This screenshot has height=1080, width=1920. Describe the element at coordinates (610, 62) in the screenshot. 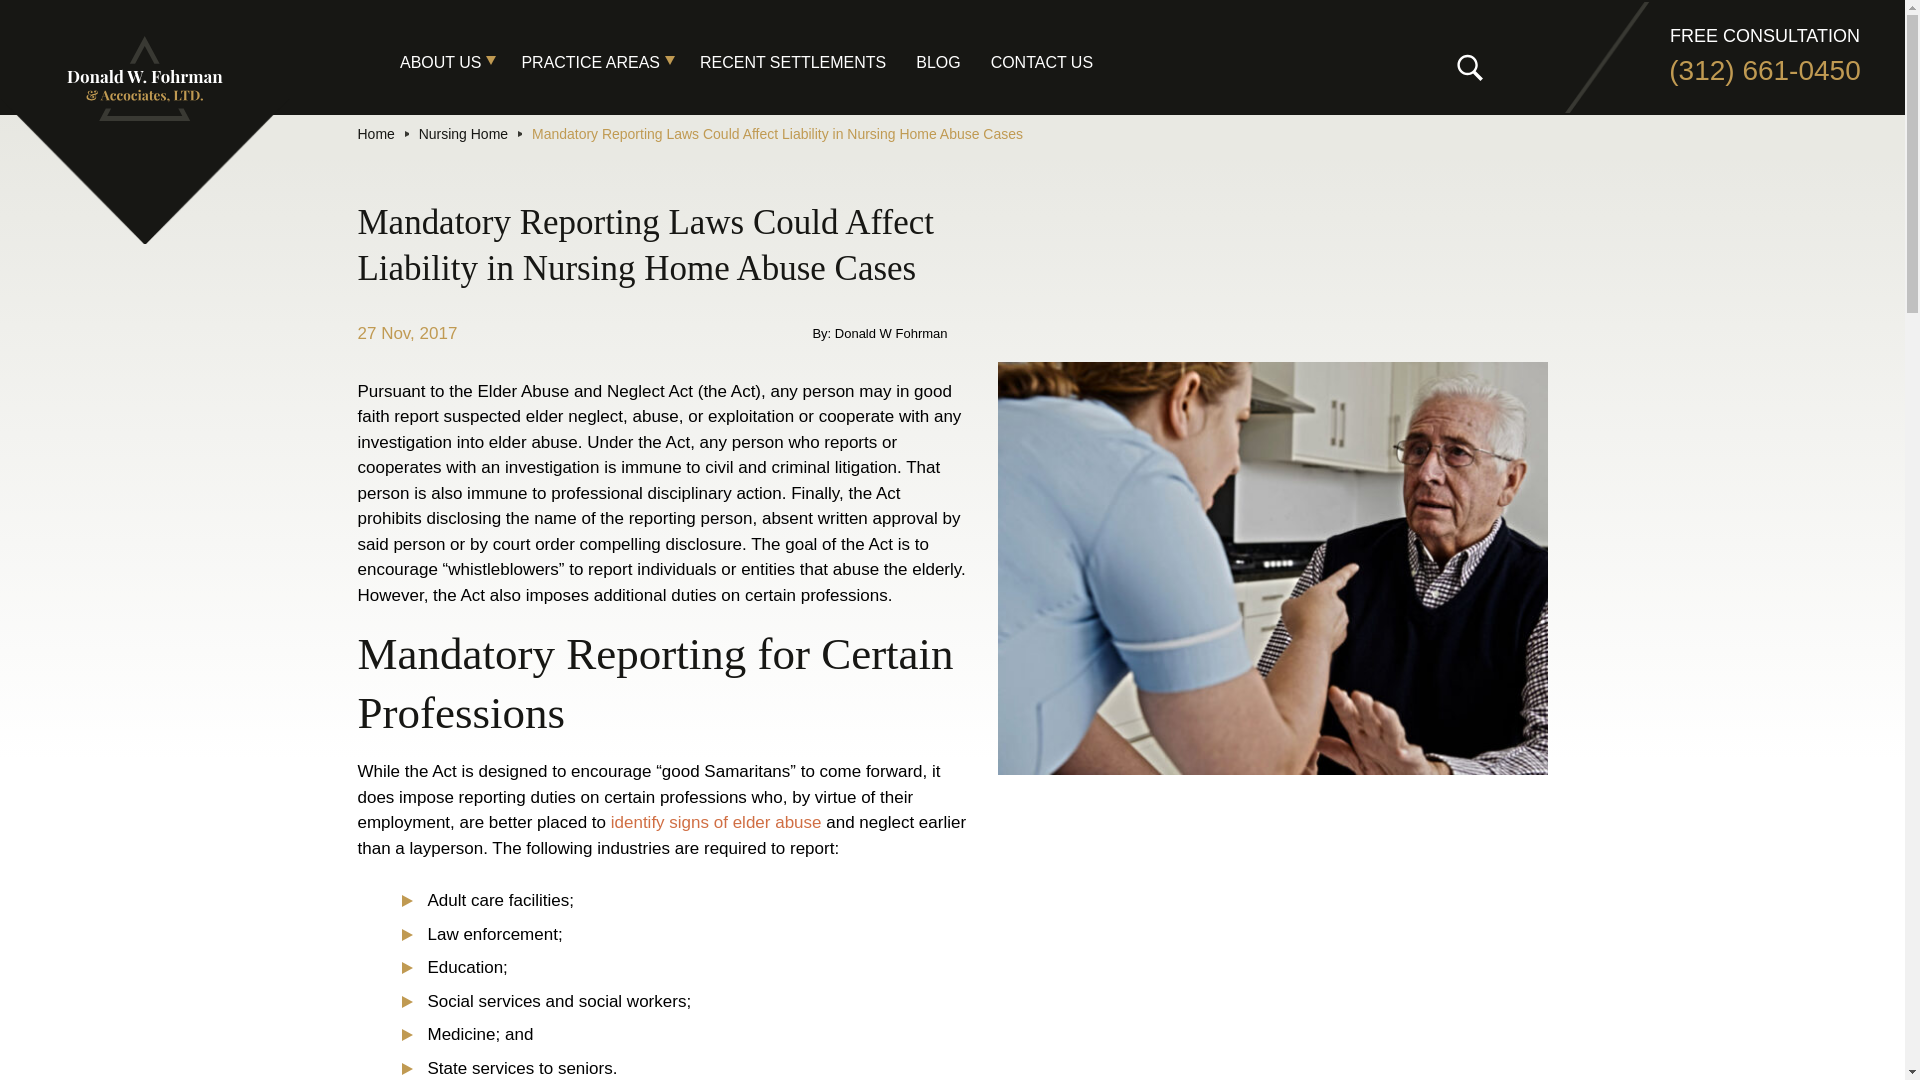

I see `PRACTICE AREAS` at that location.